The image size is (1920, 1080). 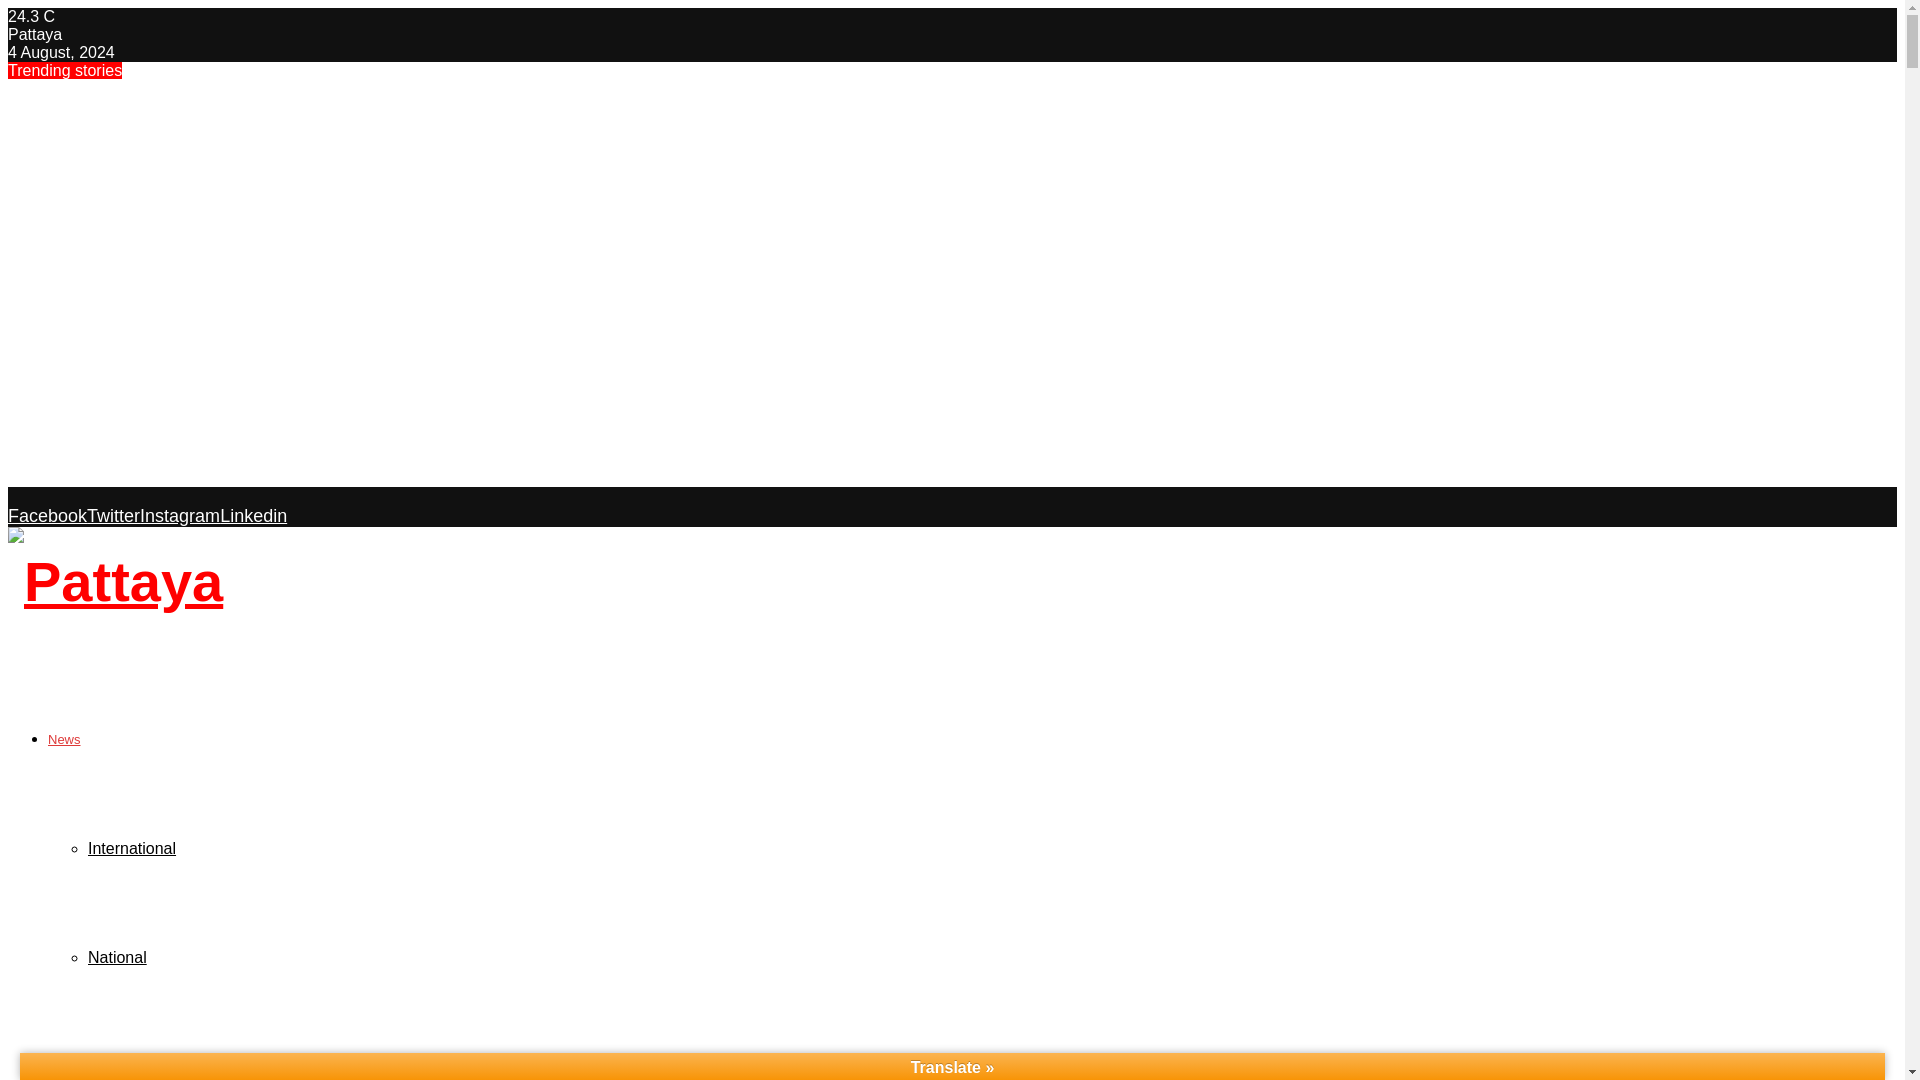 What do you see at coordinates (149, 272) in the screenshot?
I see `Peeping Tom escapes Lynching` at bounding box center [149, 272].